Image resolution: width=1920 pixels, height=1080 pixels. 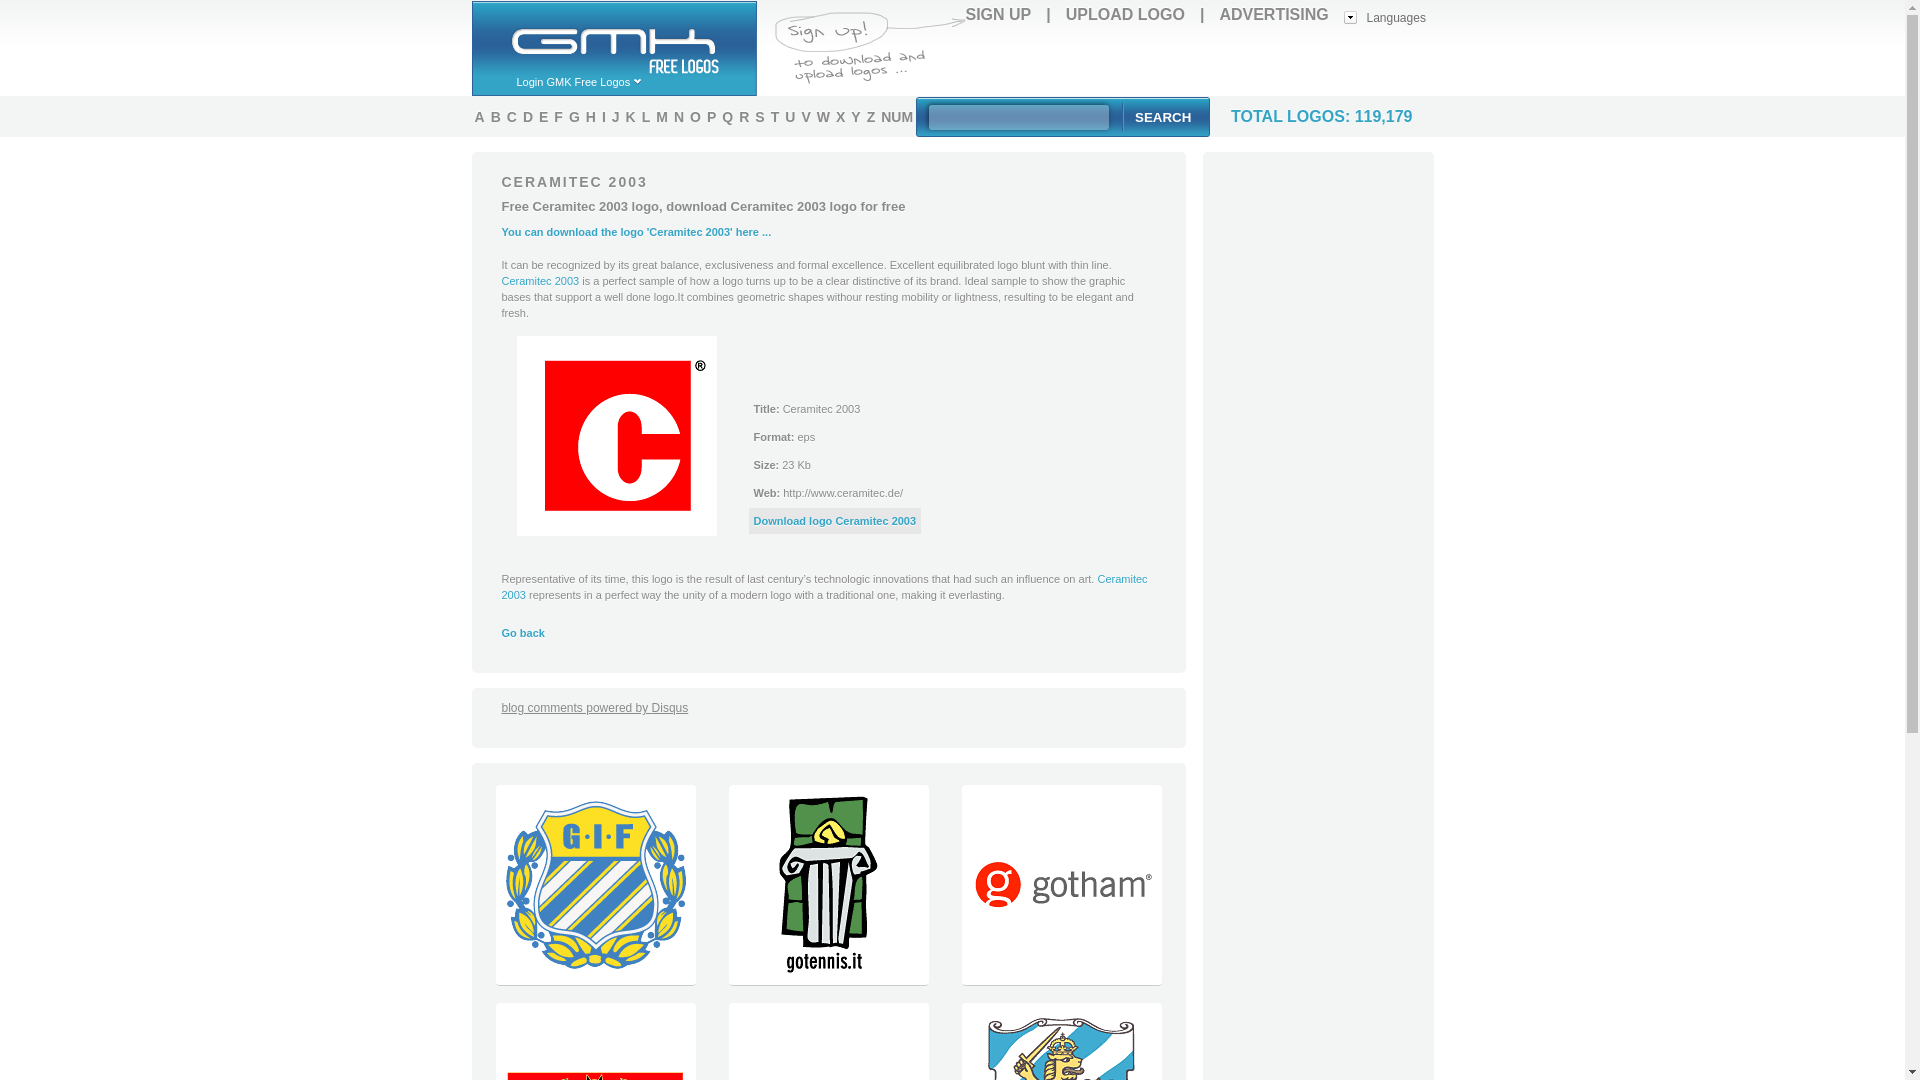 I want to click on Search, so click(x=1162, y=116).